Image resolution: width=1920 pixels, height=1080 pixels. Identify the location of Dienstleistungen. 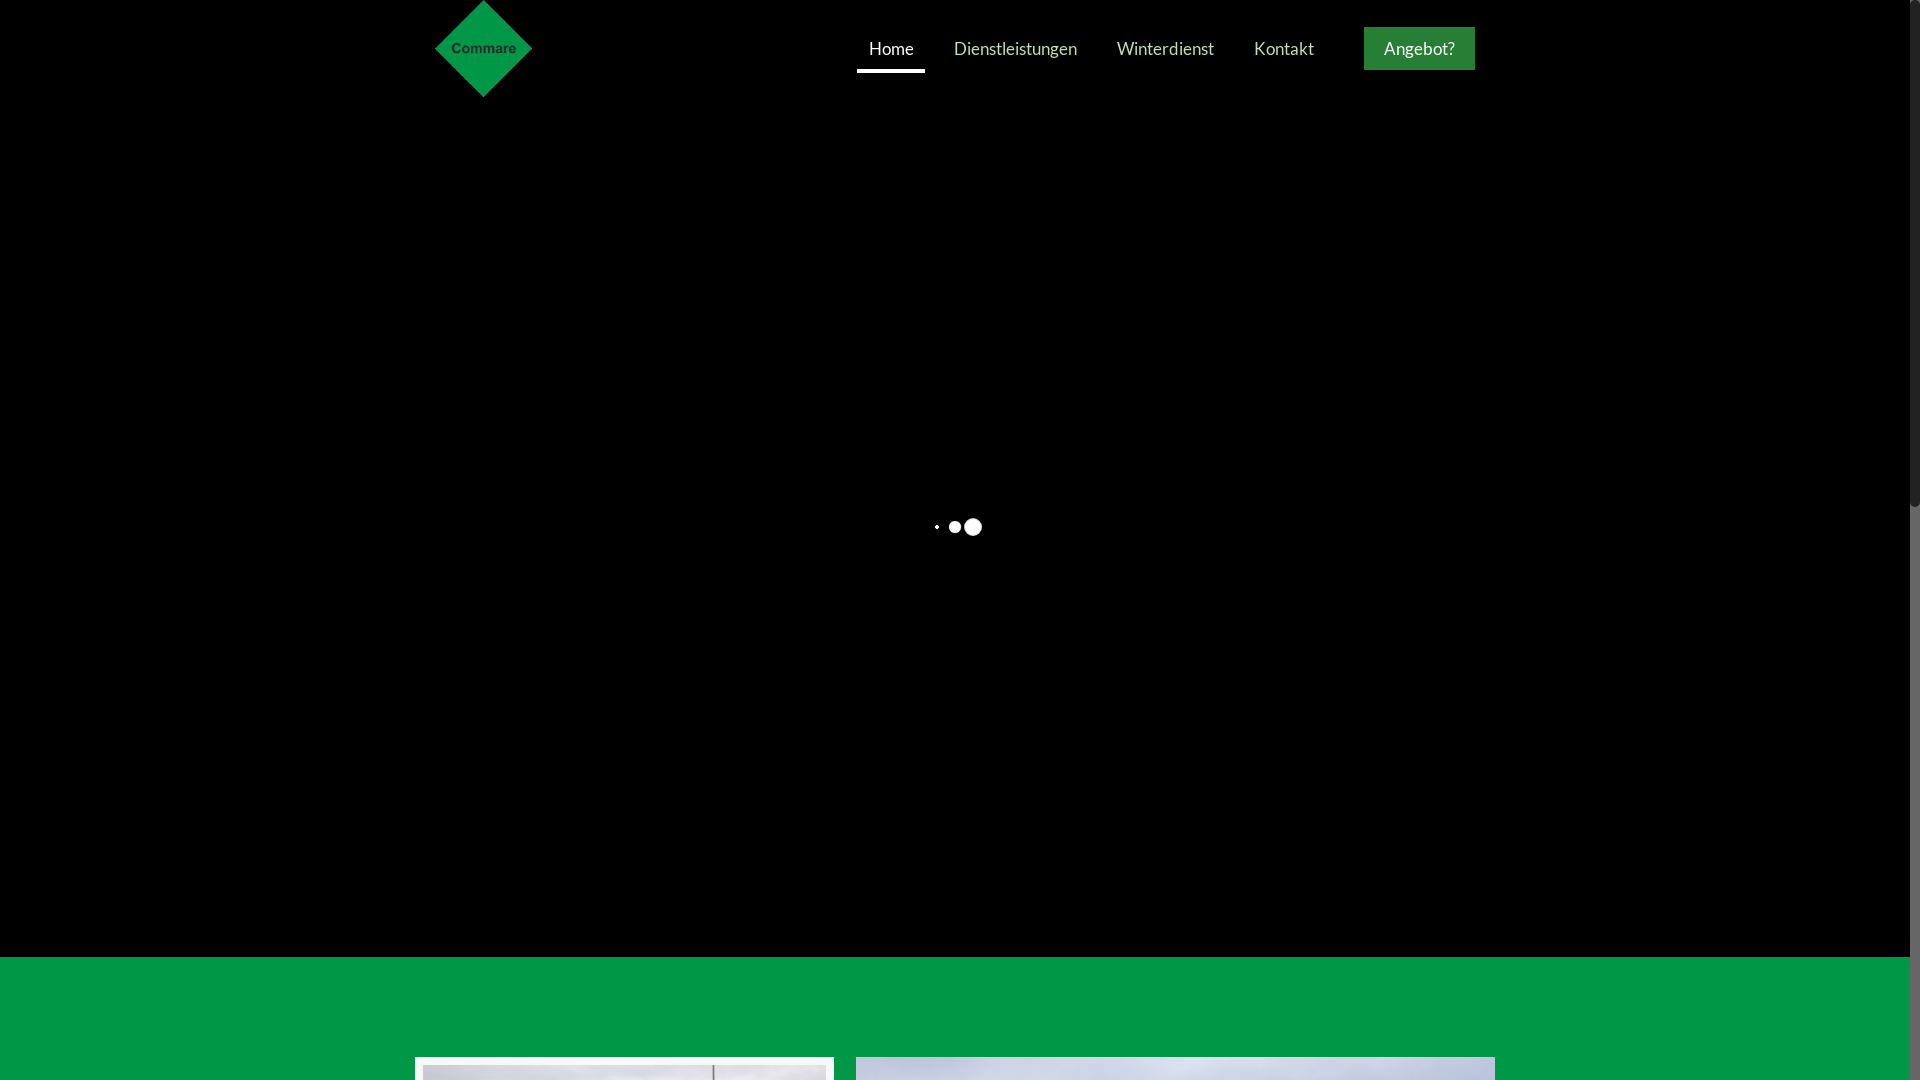
(1016, 48).